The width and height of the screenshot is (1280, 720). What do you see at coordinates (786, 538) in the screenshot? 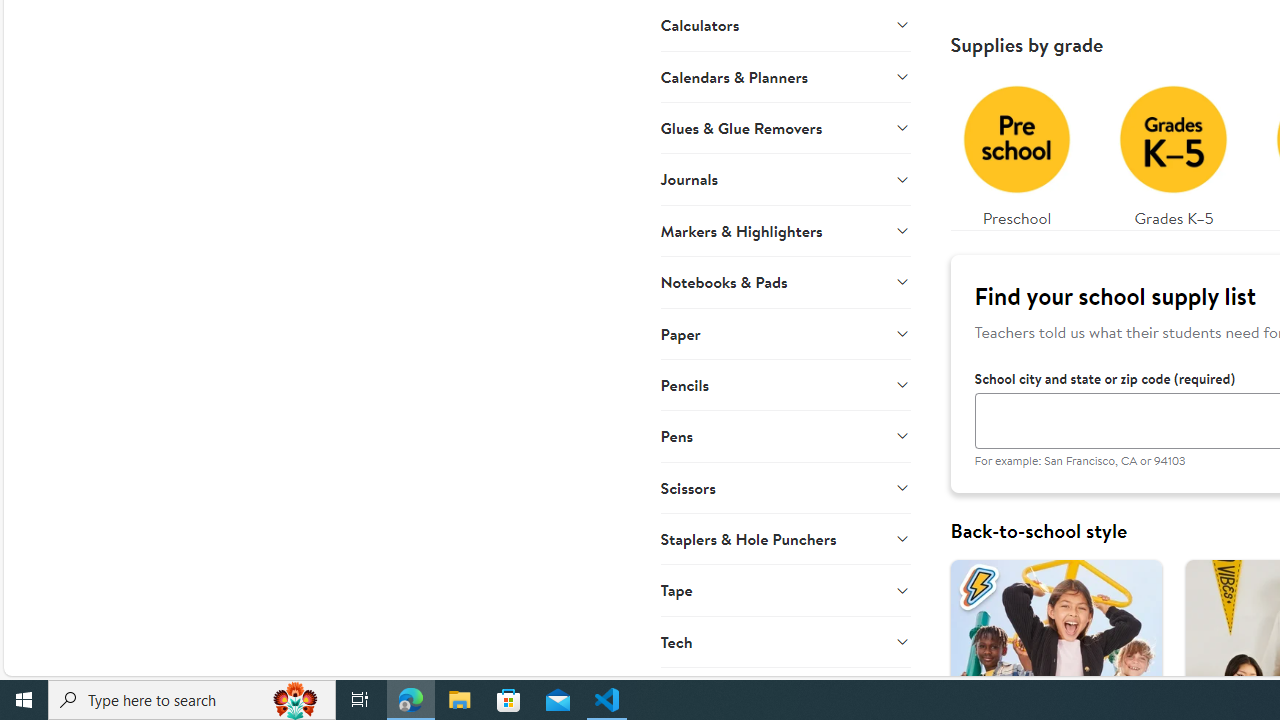
I see `Staplers & Hole Punchers` at bounding box center [786, 538].